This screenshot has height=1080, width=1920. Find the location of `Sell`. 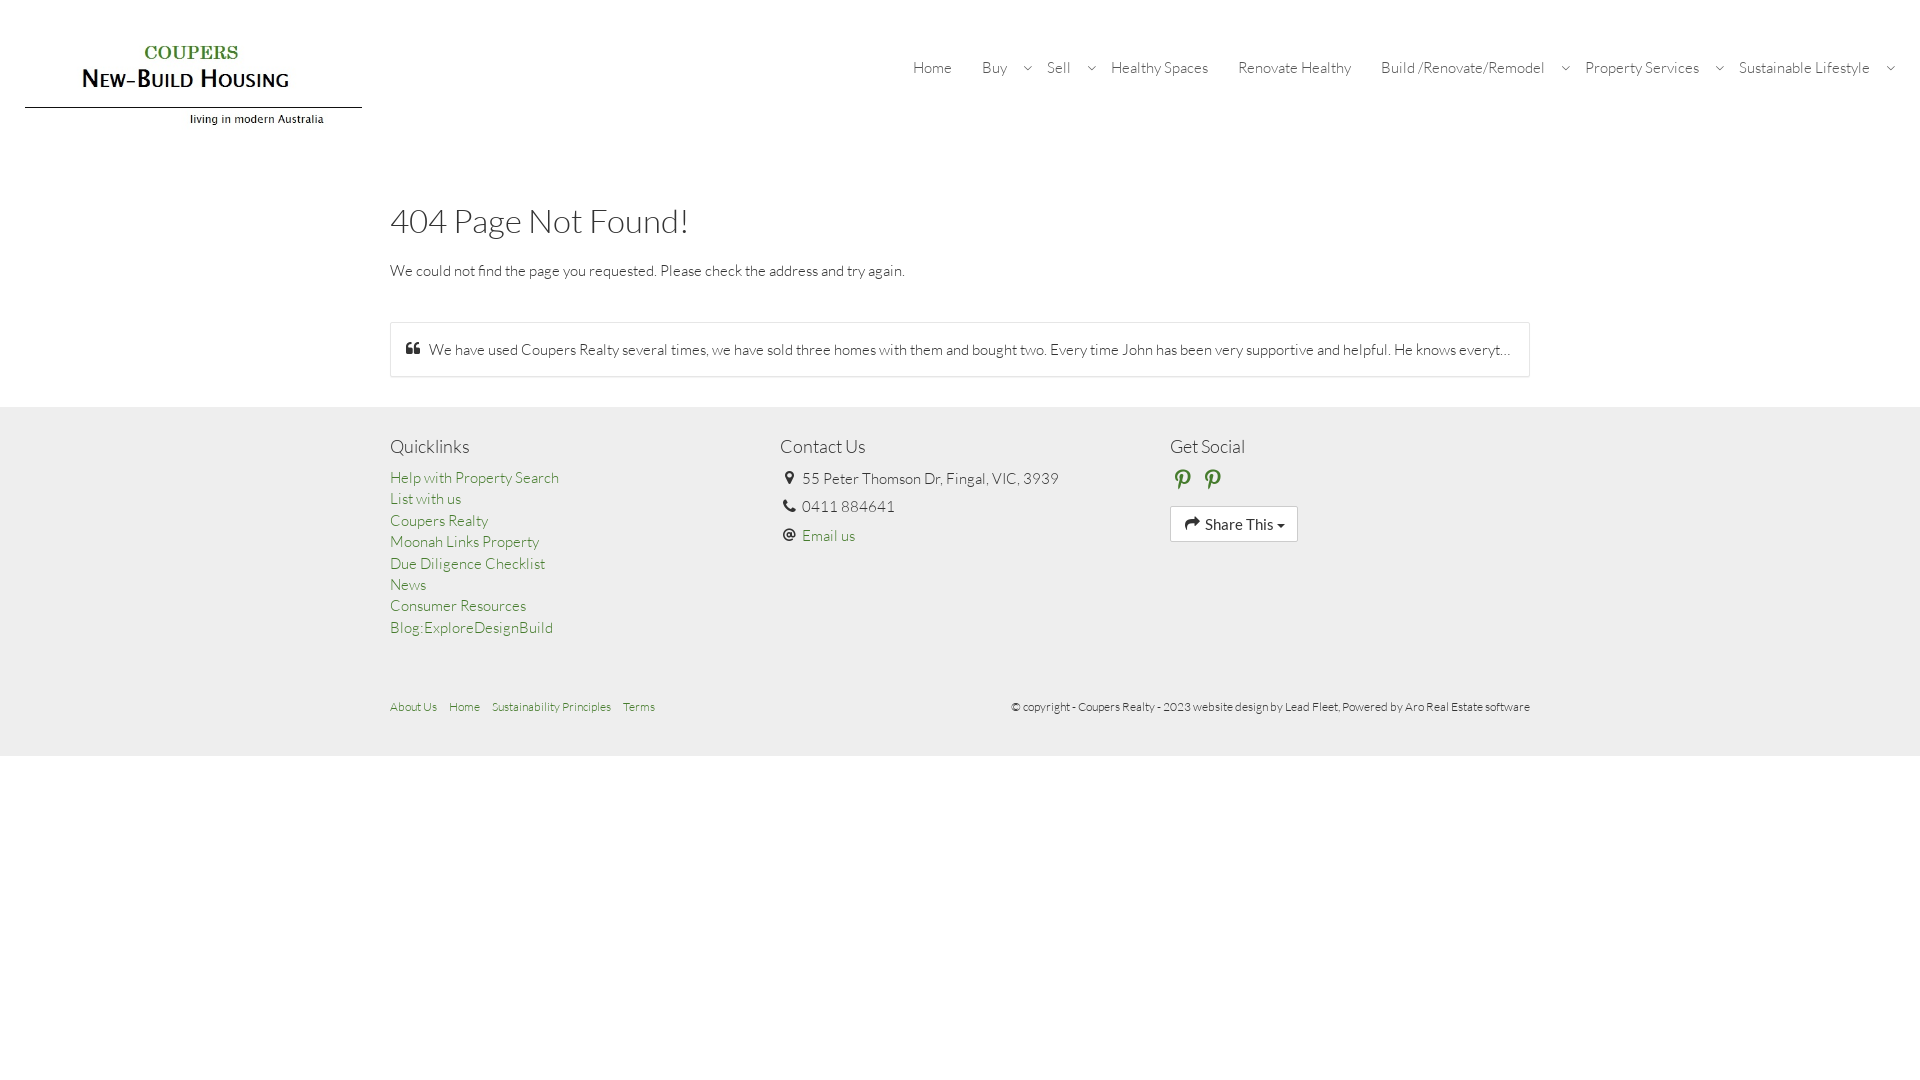

Sell is located at coordinates (1064, 68).